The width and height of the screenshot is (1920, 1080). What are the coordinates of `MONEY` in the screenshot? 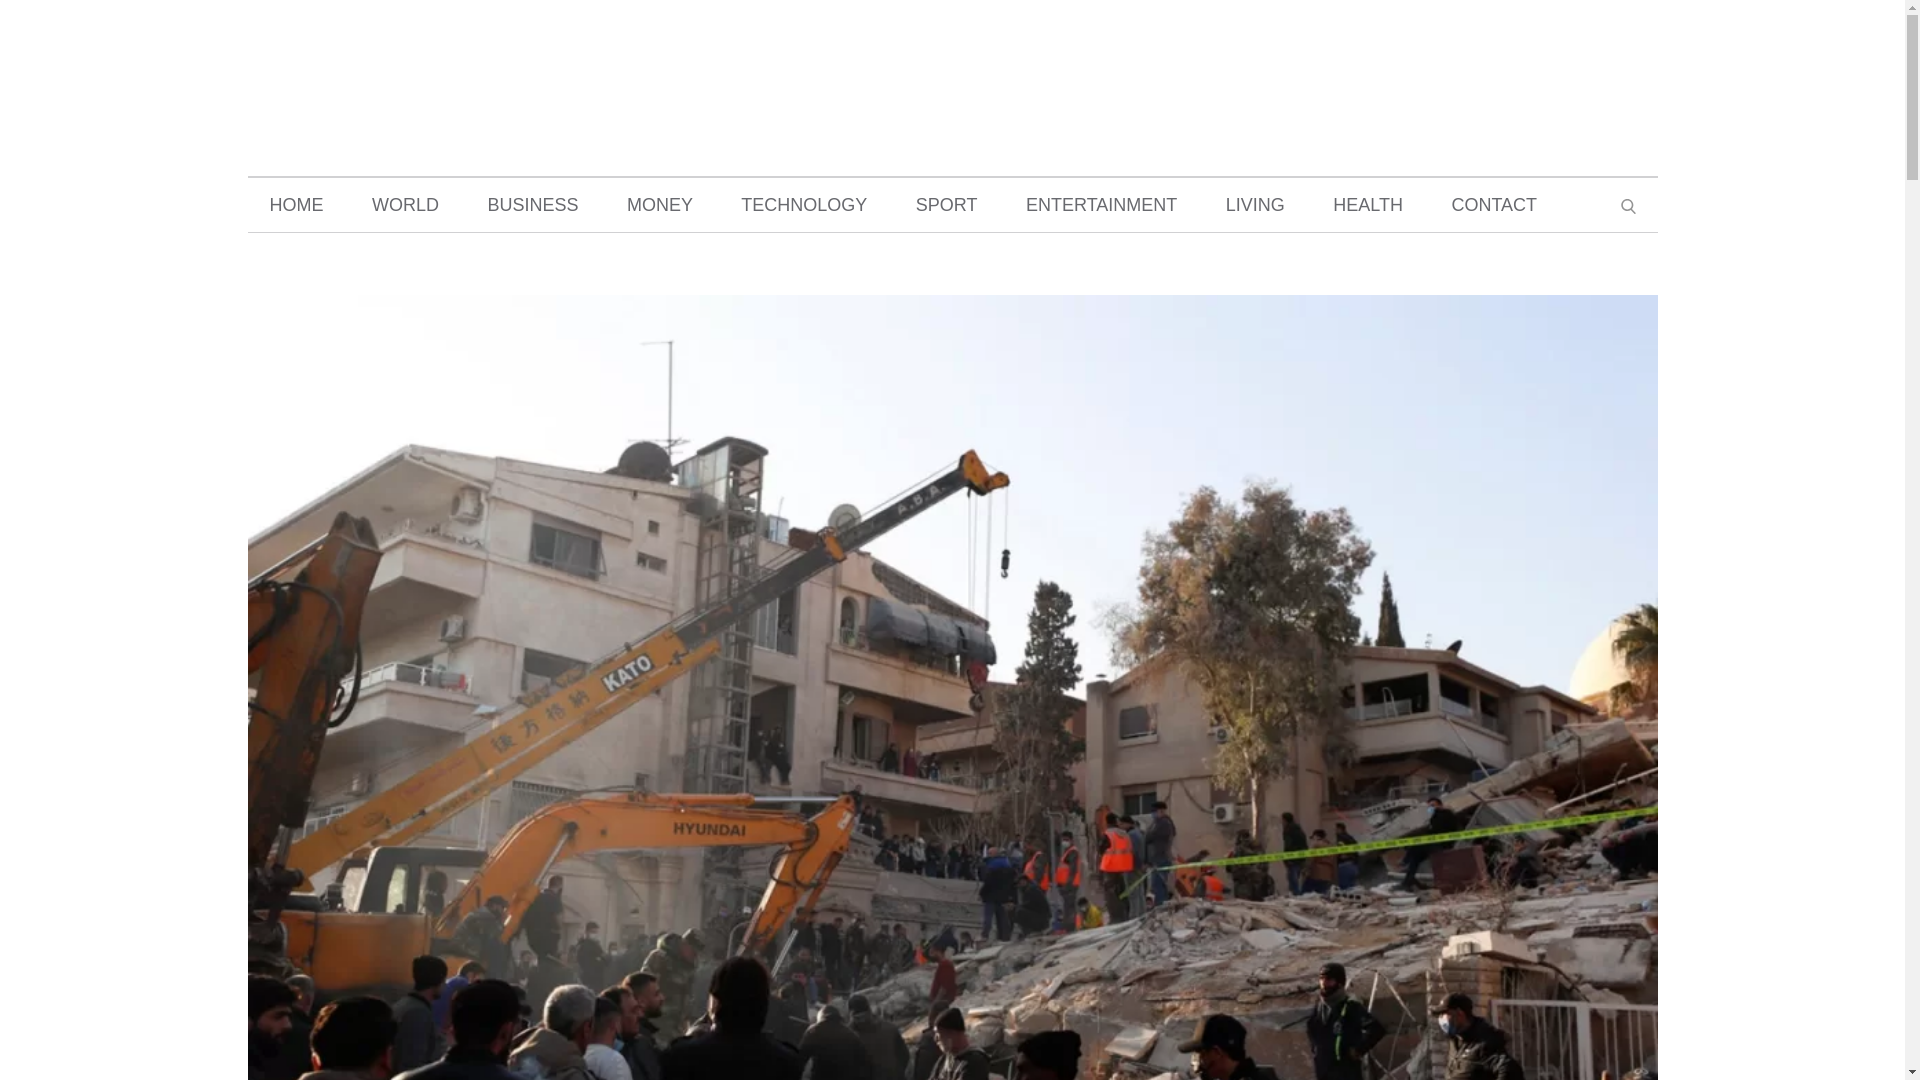 It's located at (659, 205).